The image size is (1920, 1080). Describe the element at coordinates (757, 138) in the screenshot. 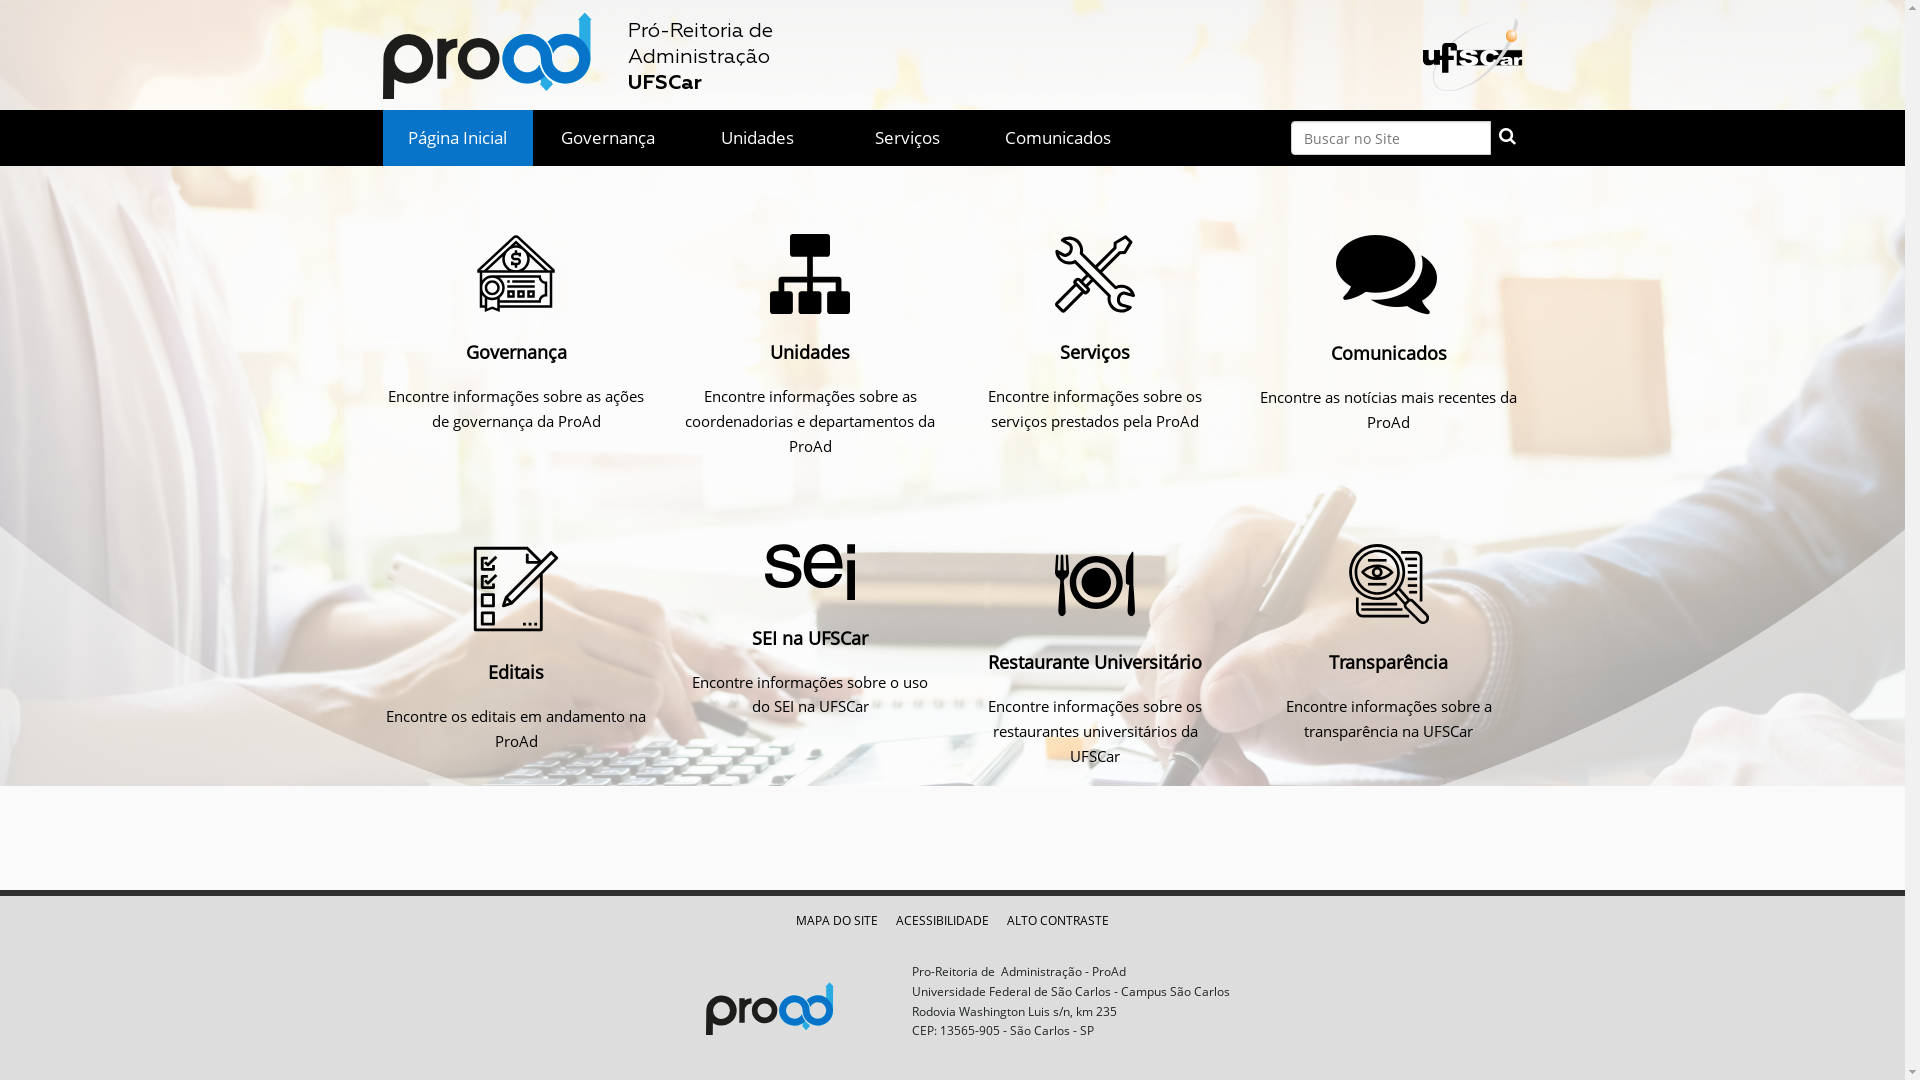

I see `Unidades` at that location.